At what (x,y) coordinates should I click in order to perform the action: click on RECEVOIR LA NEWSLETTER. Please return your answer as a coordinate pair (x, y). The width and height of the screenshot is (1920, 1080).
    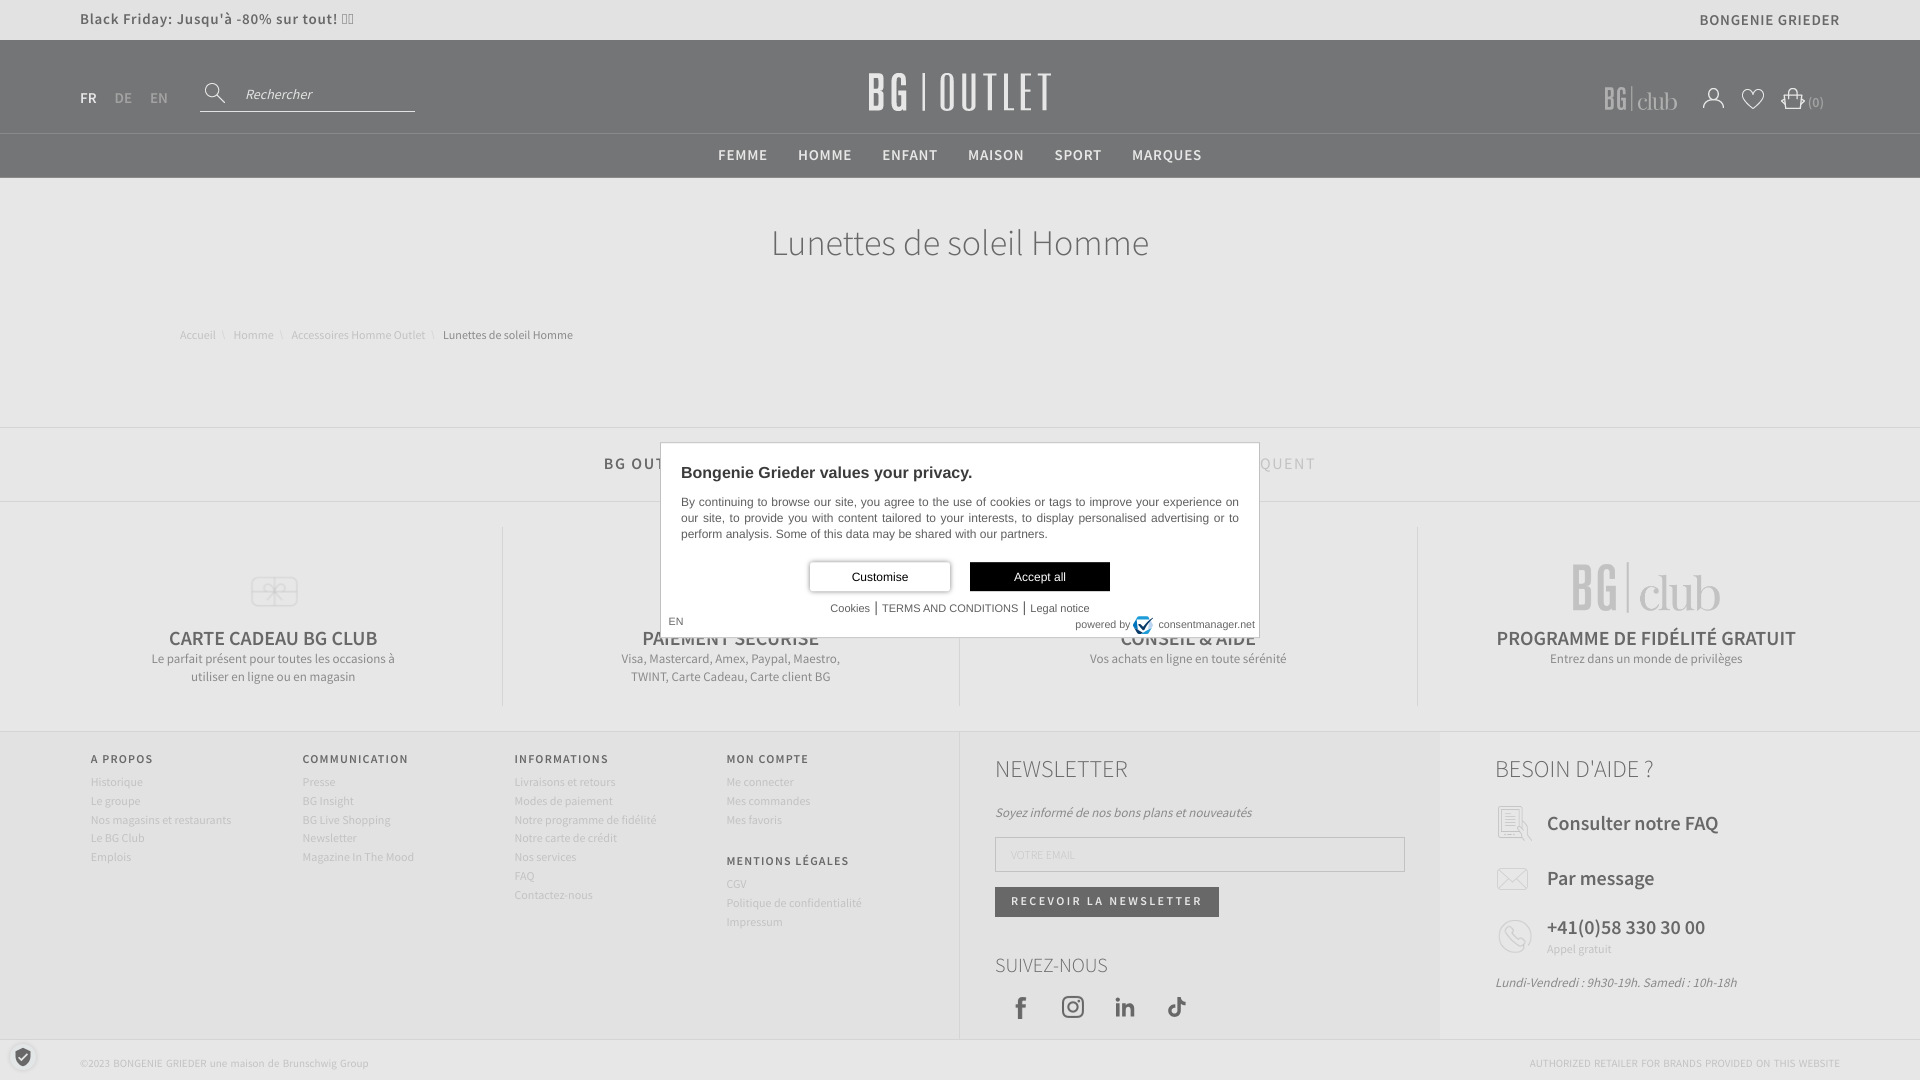
    Looking at the image, I should click on (1106, 902).